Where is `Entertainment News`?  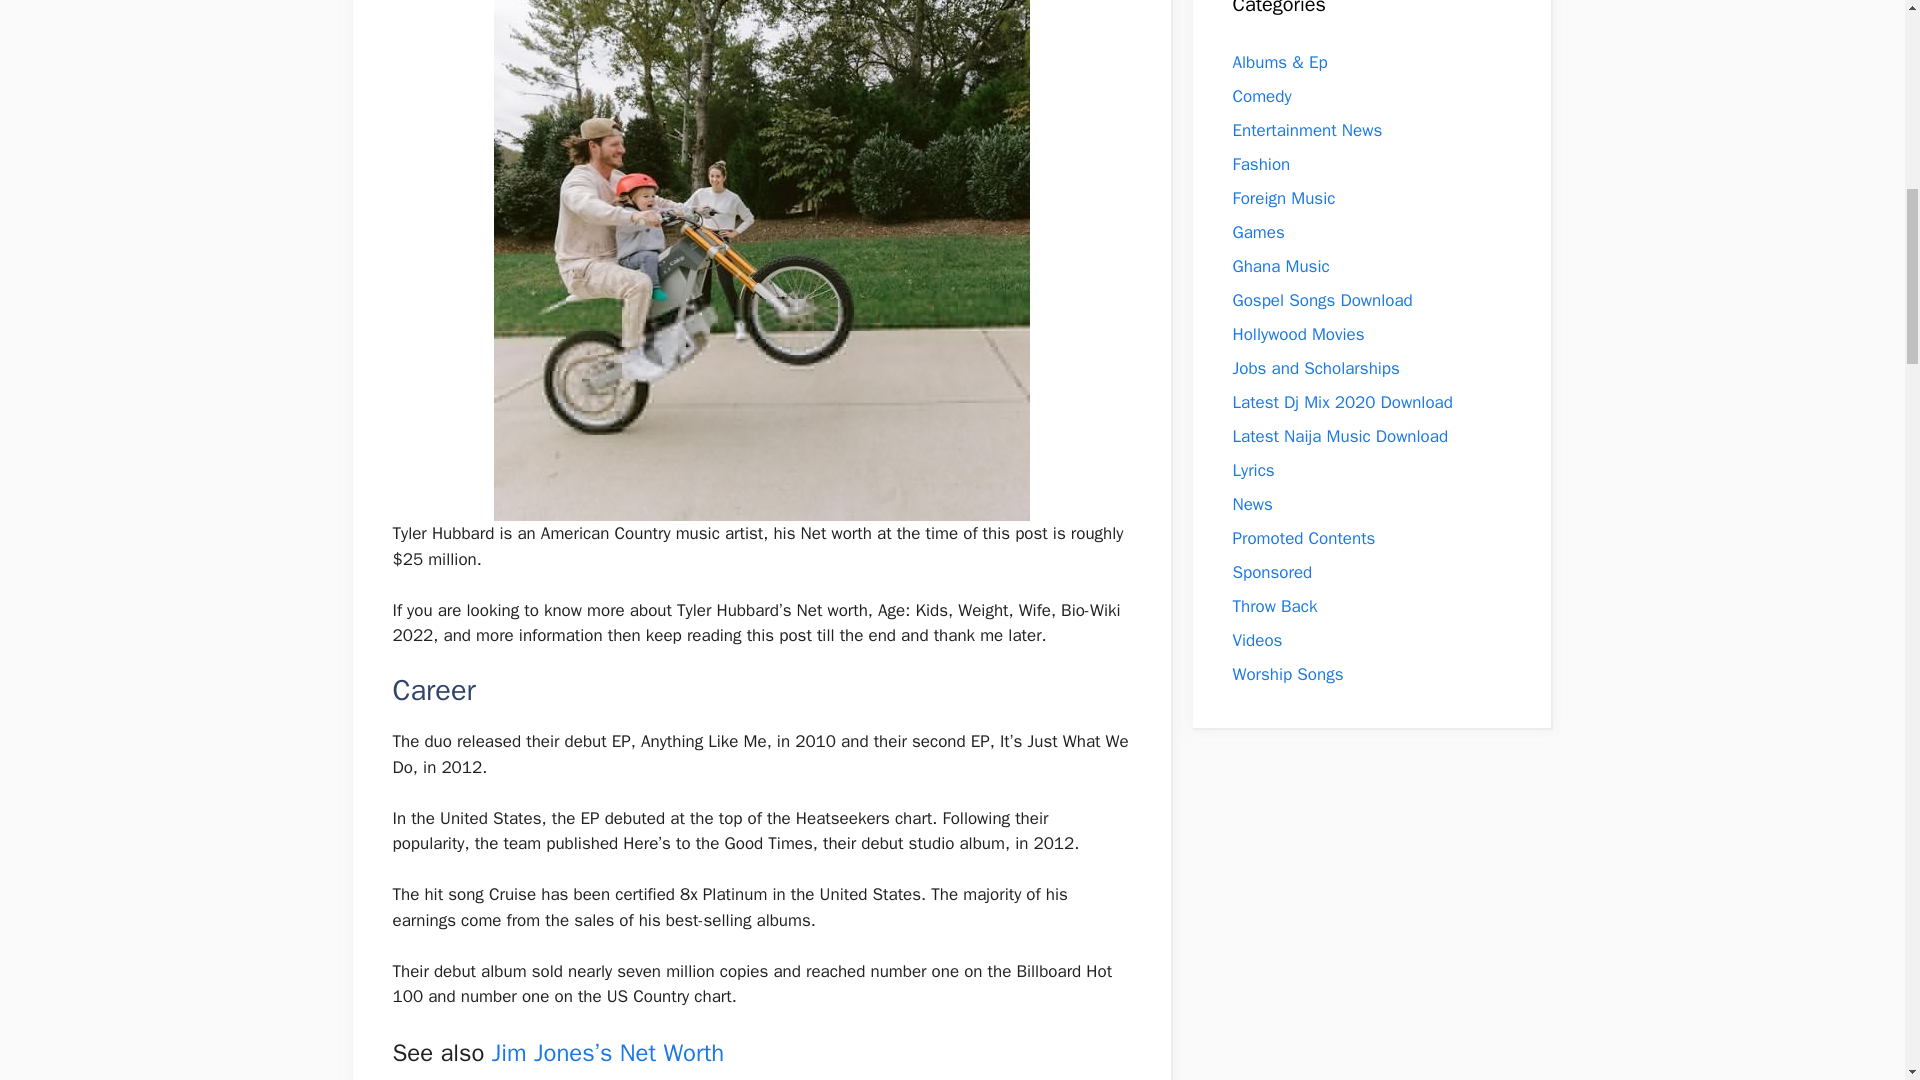
Entertainment News is located at coordinates (1307, 130).